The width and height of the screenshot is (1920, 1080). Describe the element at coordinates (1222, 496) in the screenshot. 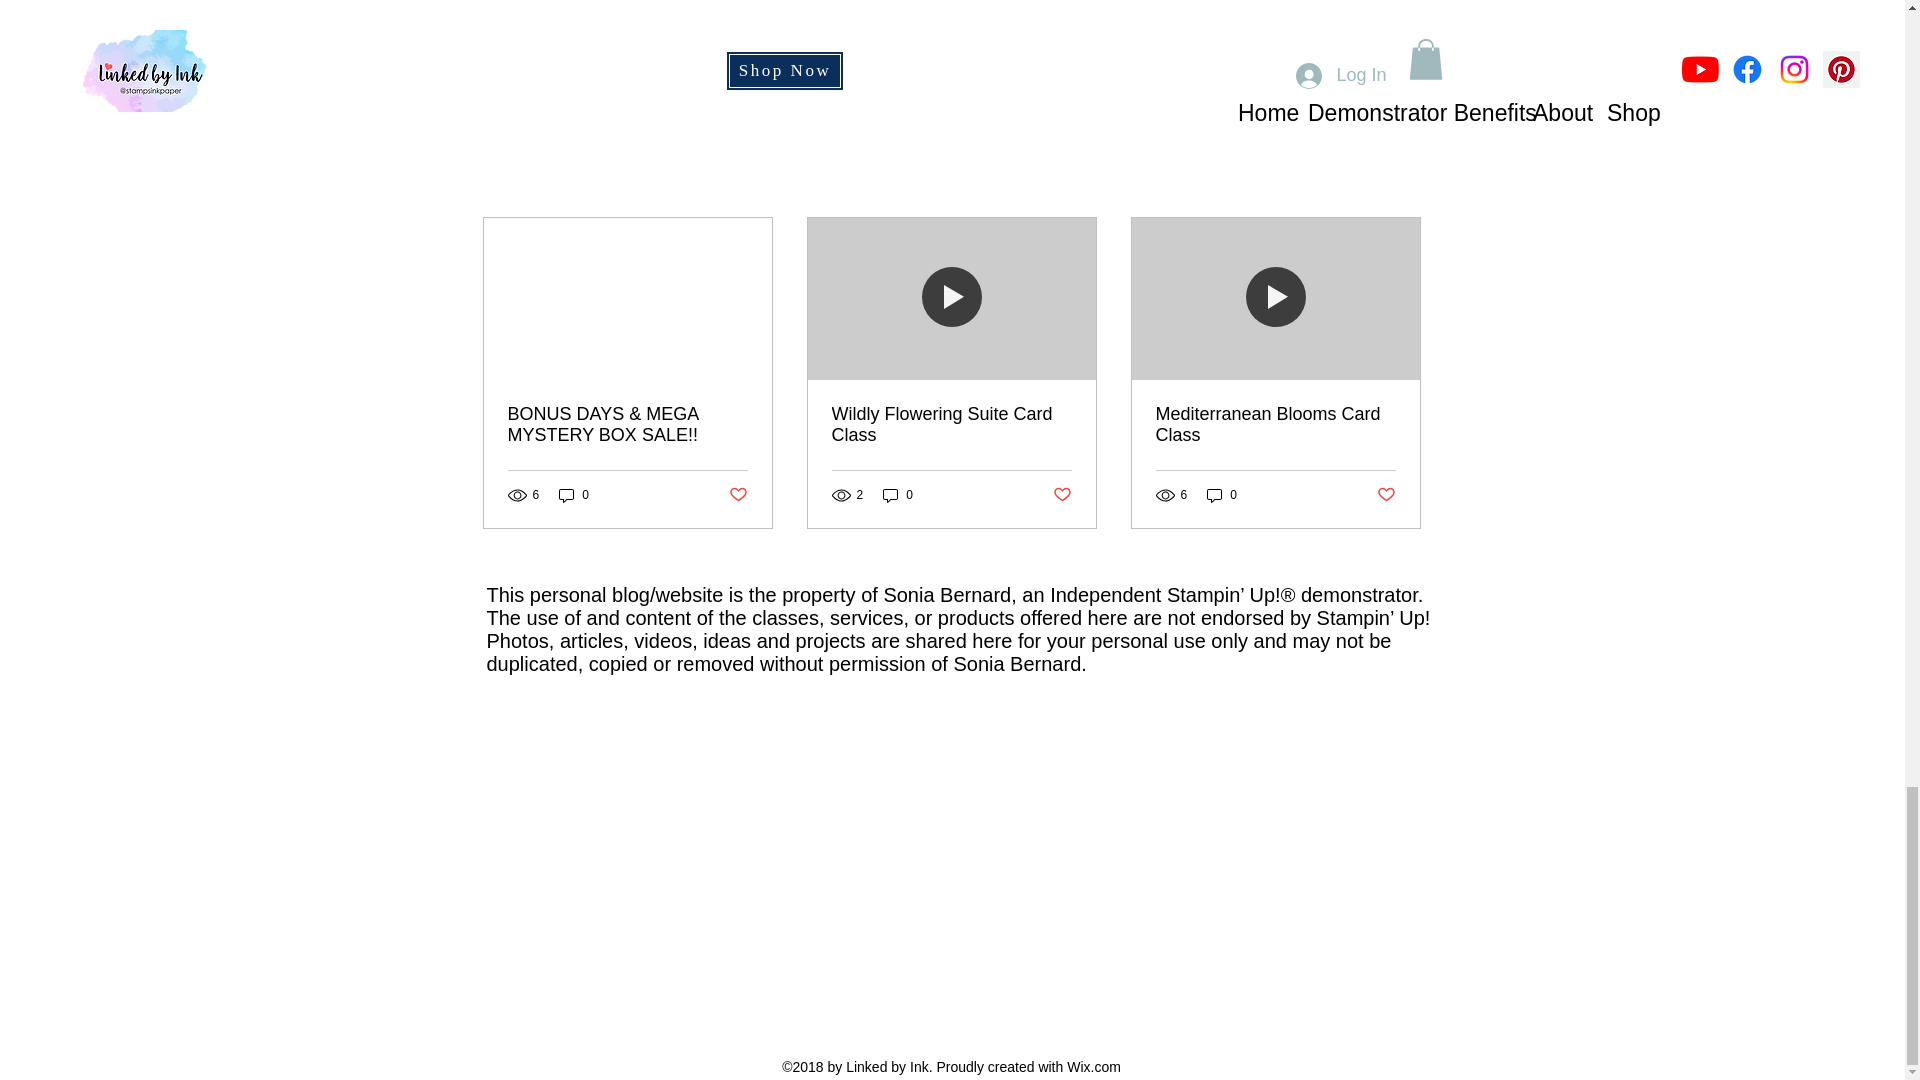

I see `0` at that location.